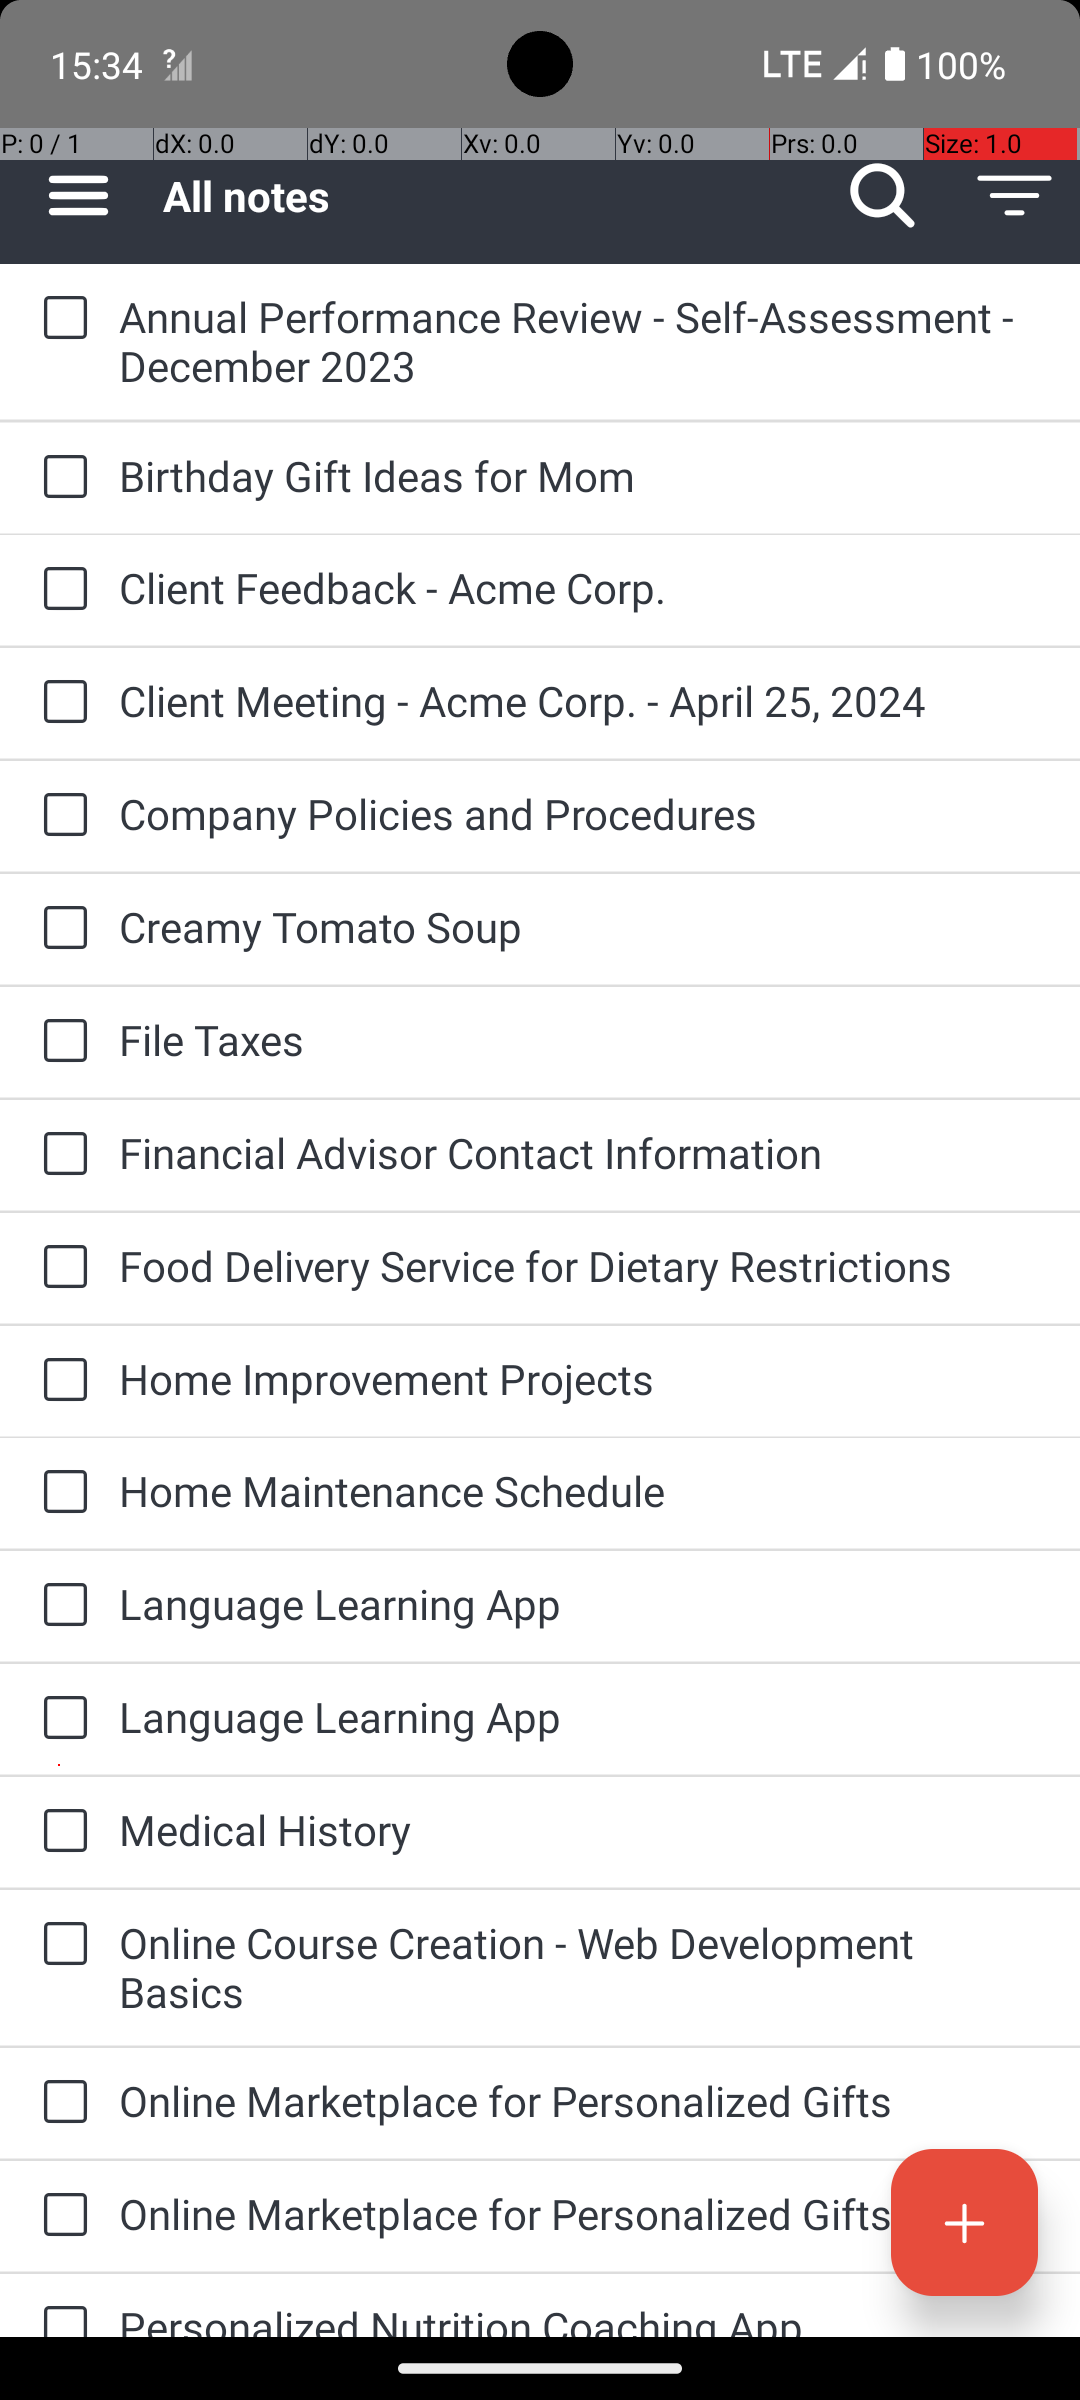 The width and height of the screenshot is (1080, 2400). What do you see at coordinates (580, 1490) in the screenshot?
I see `Home Maintenance Schedule` at bounding box center [580, 1490].